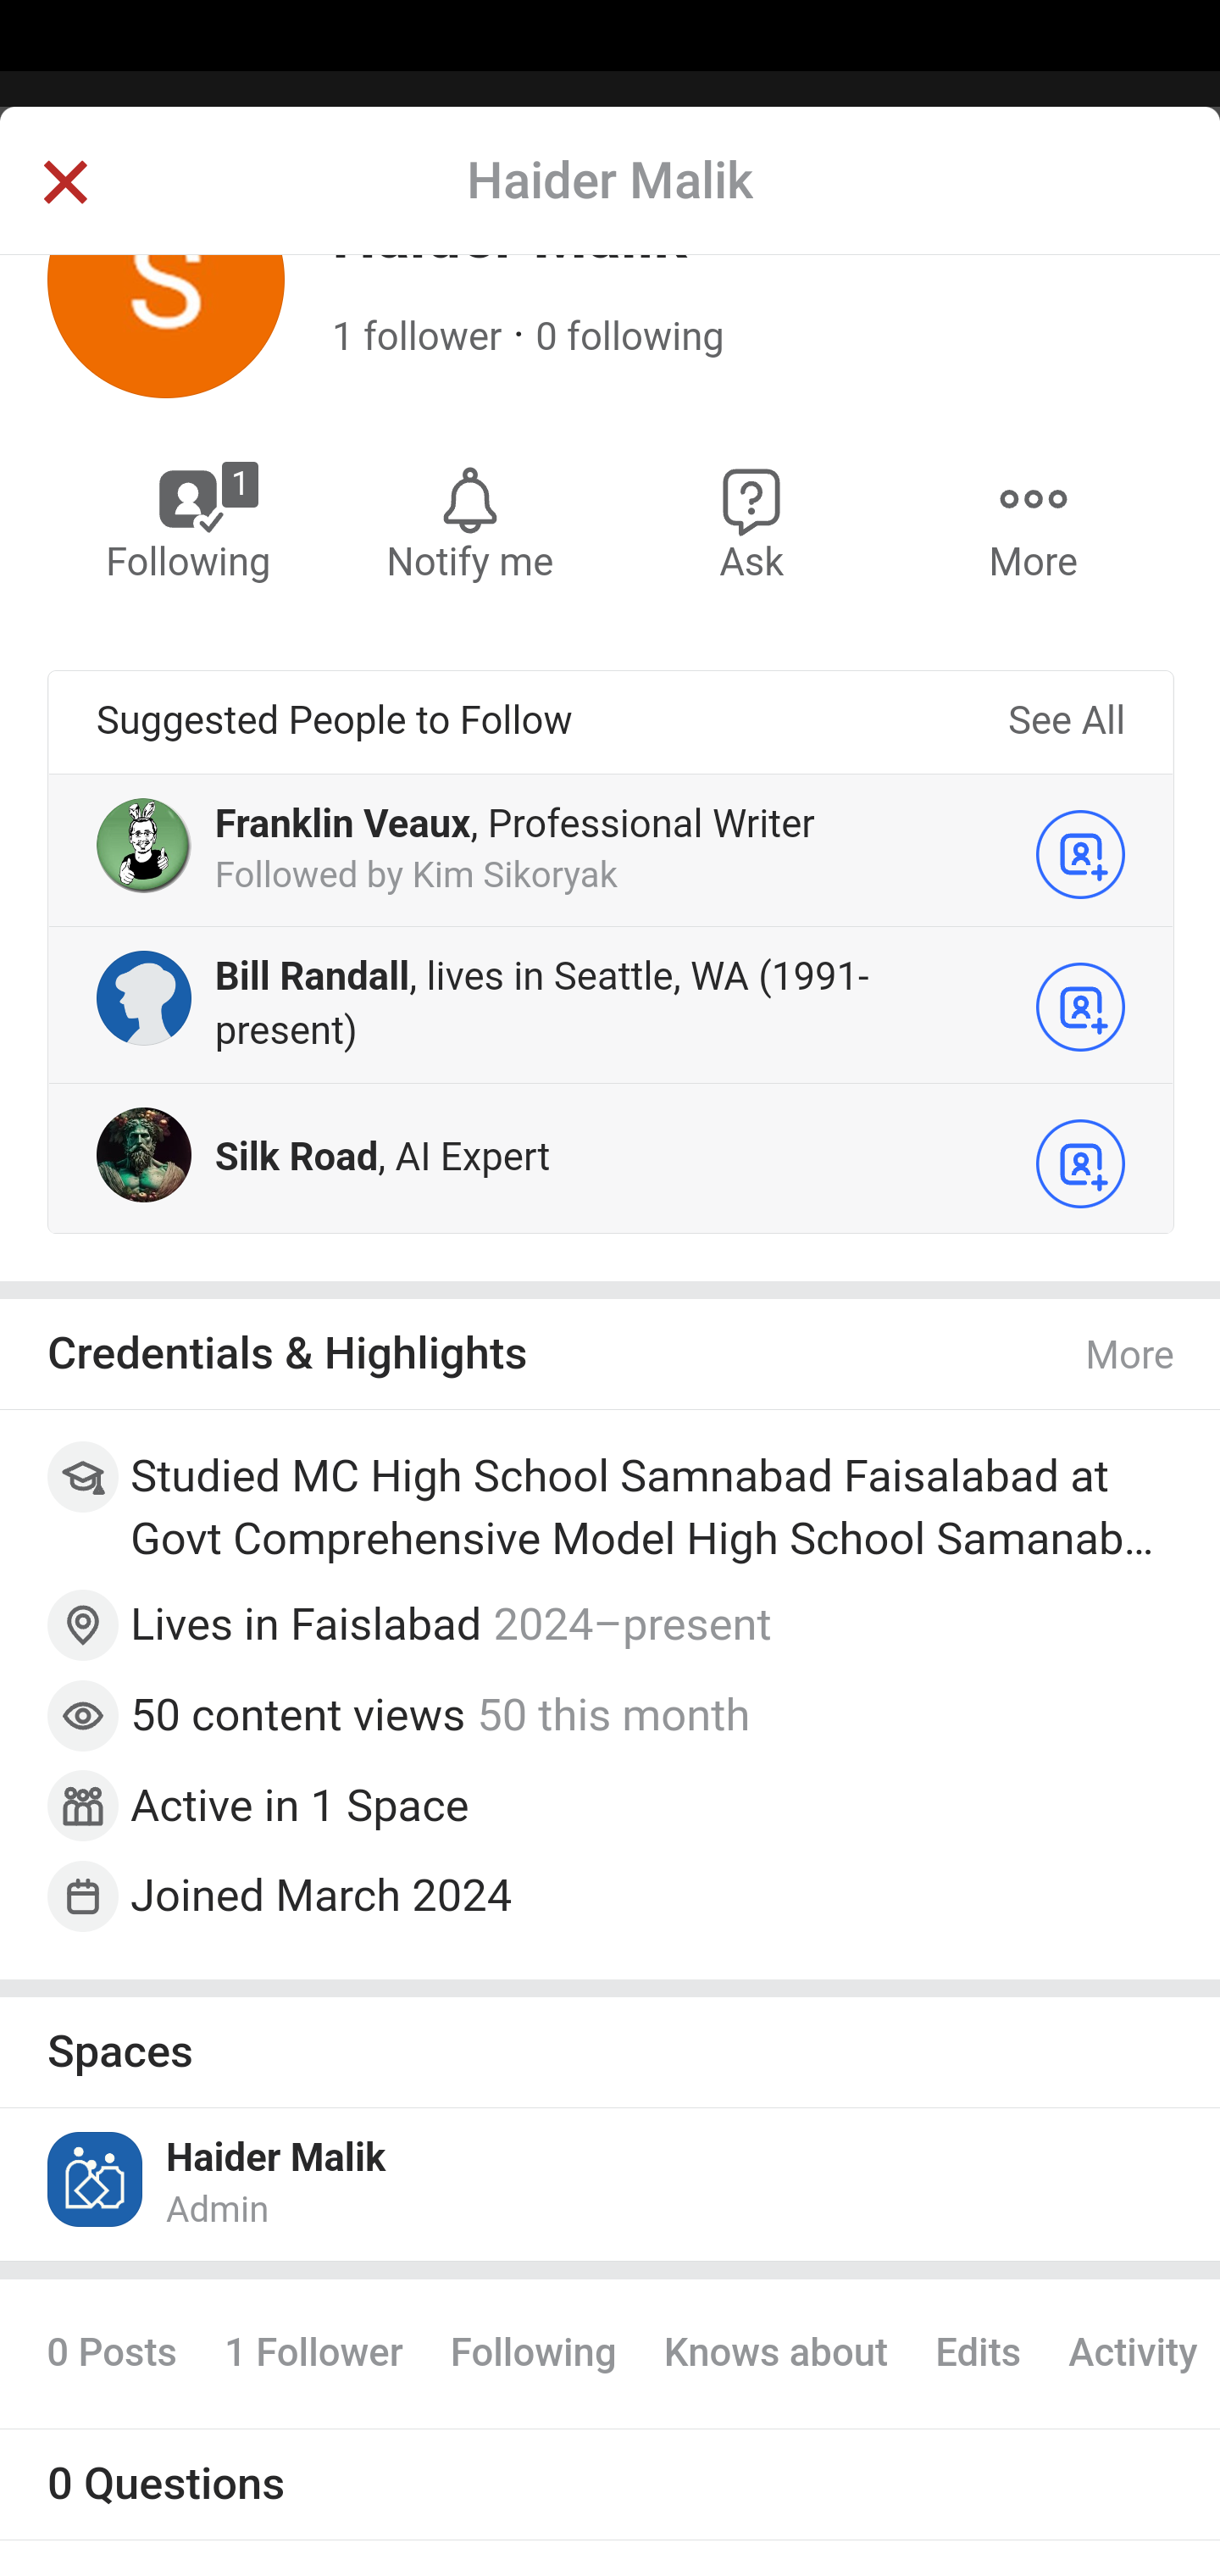 The height and width of the screenshot is (2576, 1220). What do you see at coordinates (978, 2356) in the screenshot?
I see `Edits` at bounding box center [978, 2356].